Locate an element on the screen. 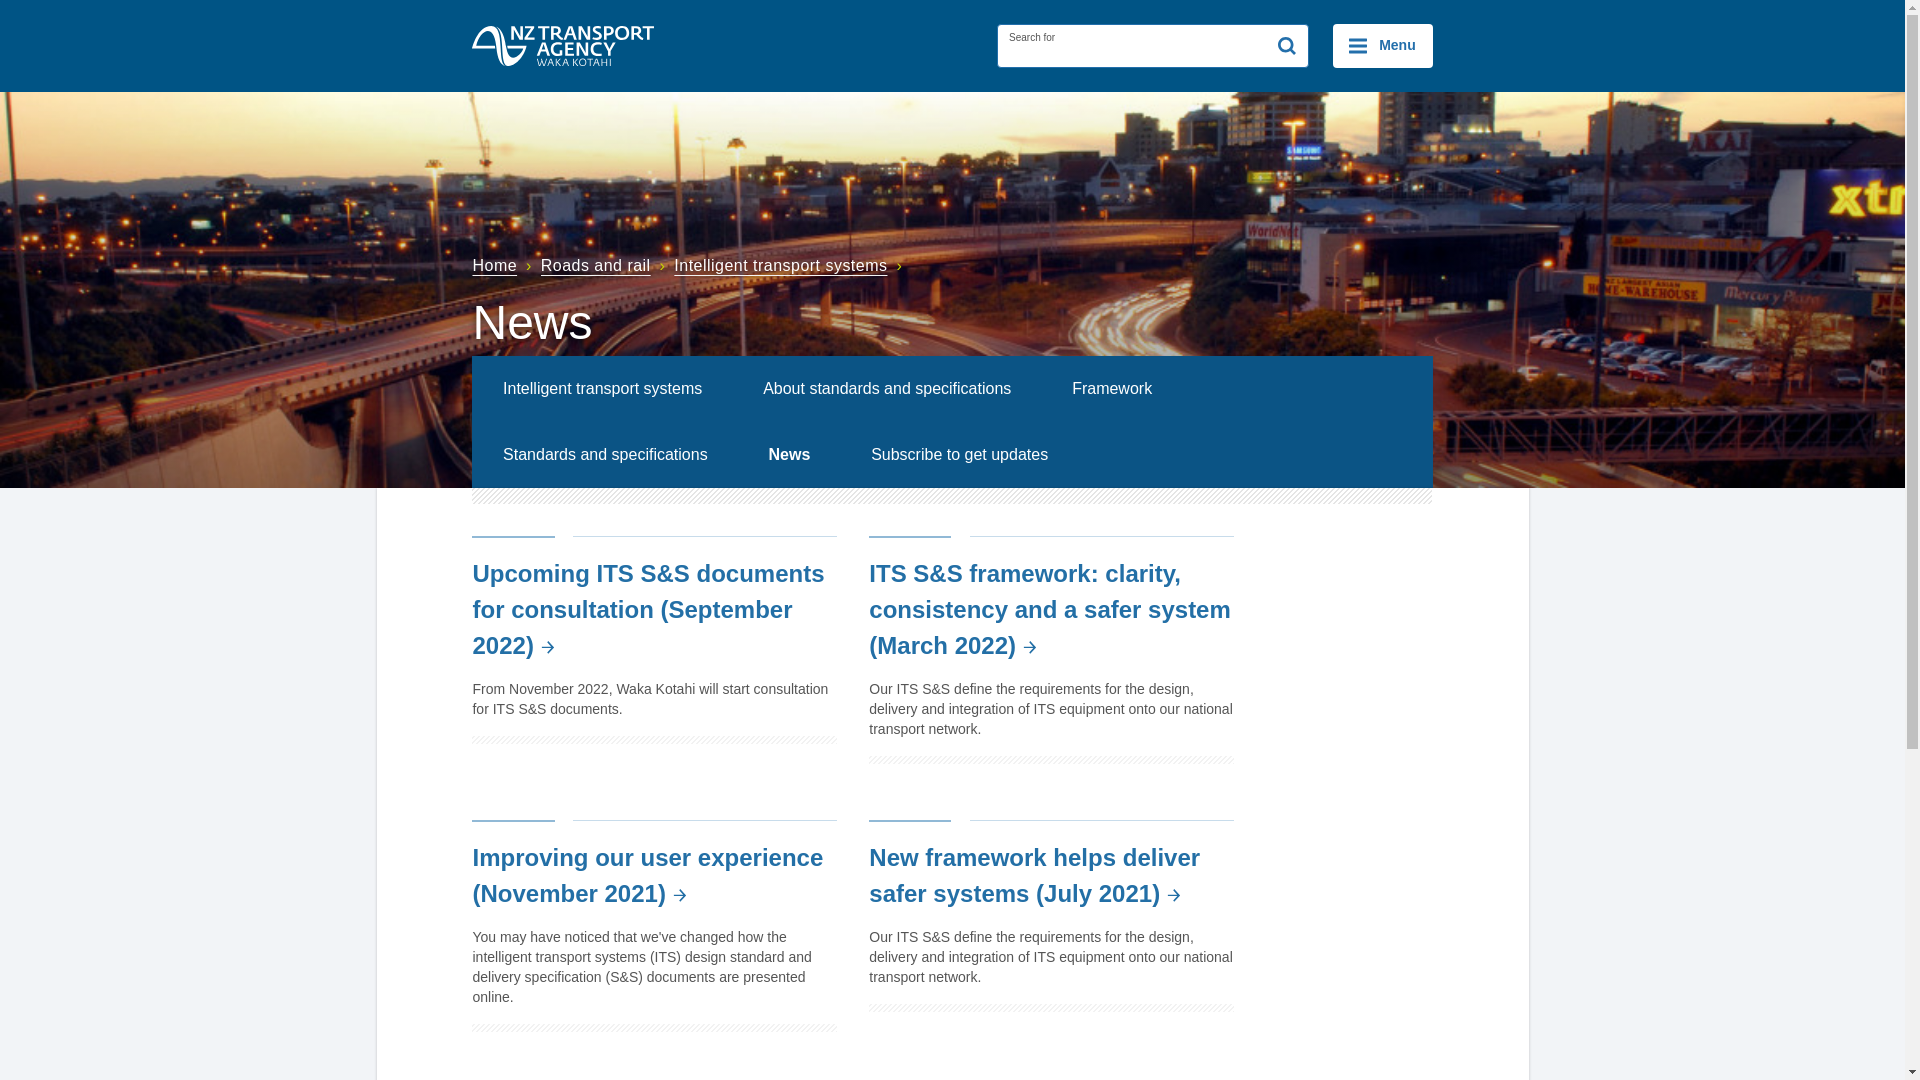 Image resolution: width=1920 pixels, height=1080 pixels. Menu is located at coordinates (1382, 46).